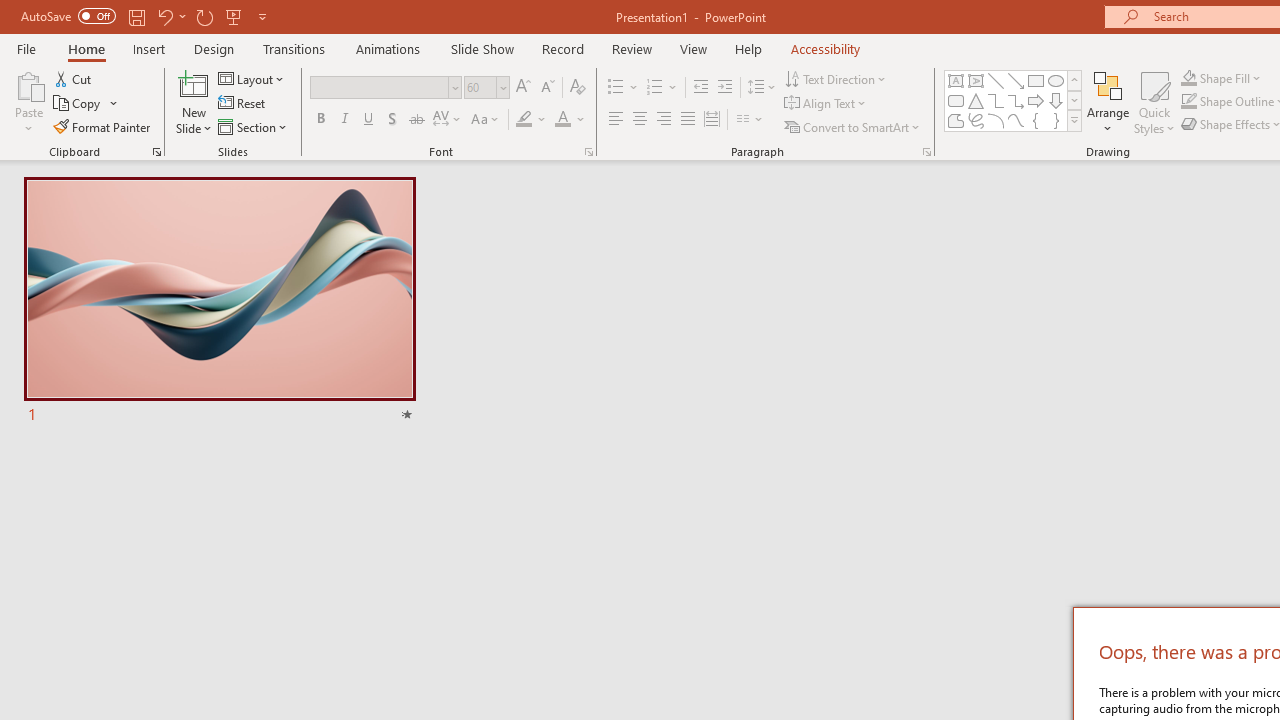 The width and height of the screenshot is (1280, 720). Describe the element at coordinates (1188, 78) in the screenshot. I see `Shape Fill Orange, Accent 2` at that location.